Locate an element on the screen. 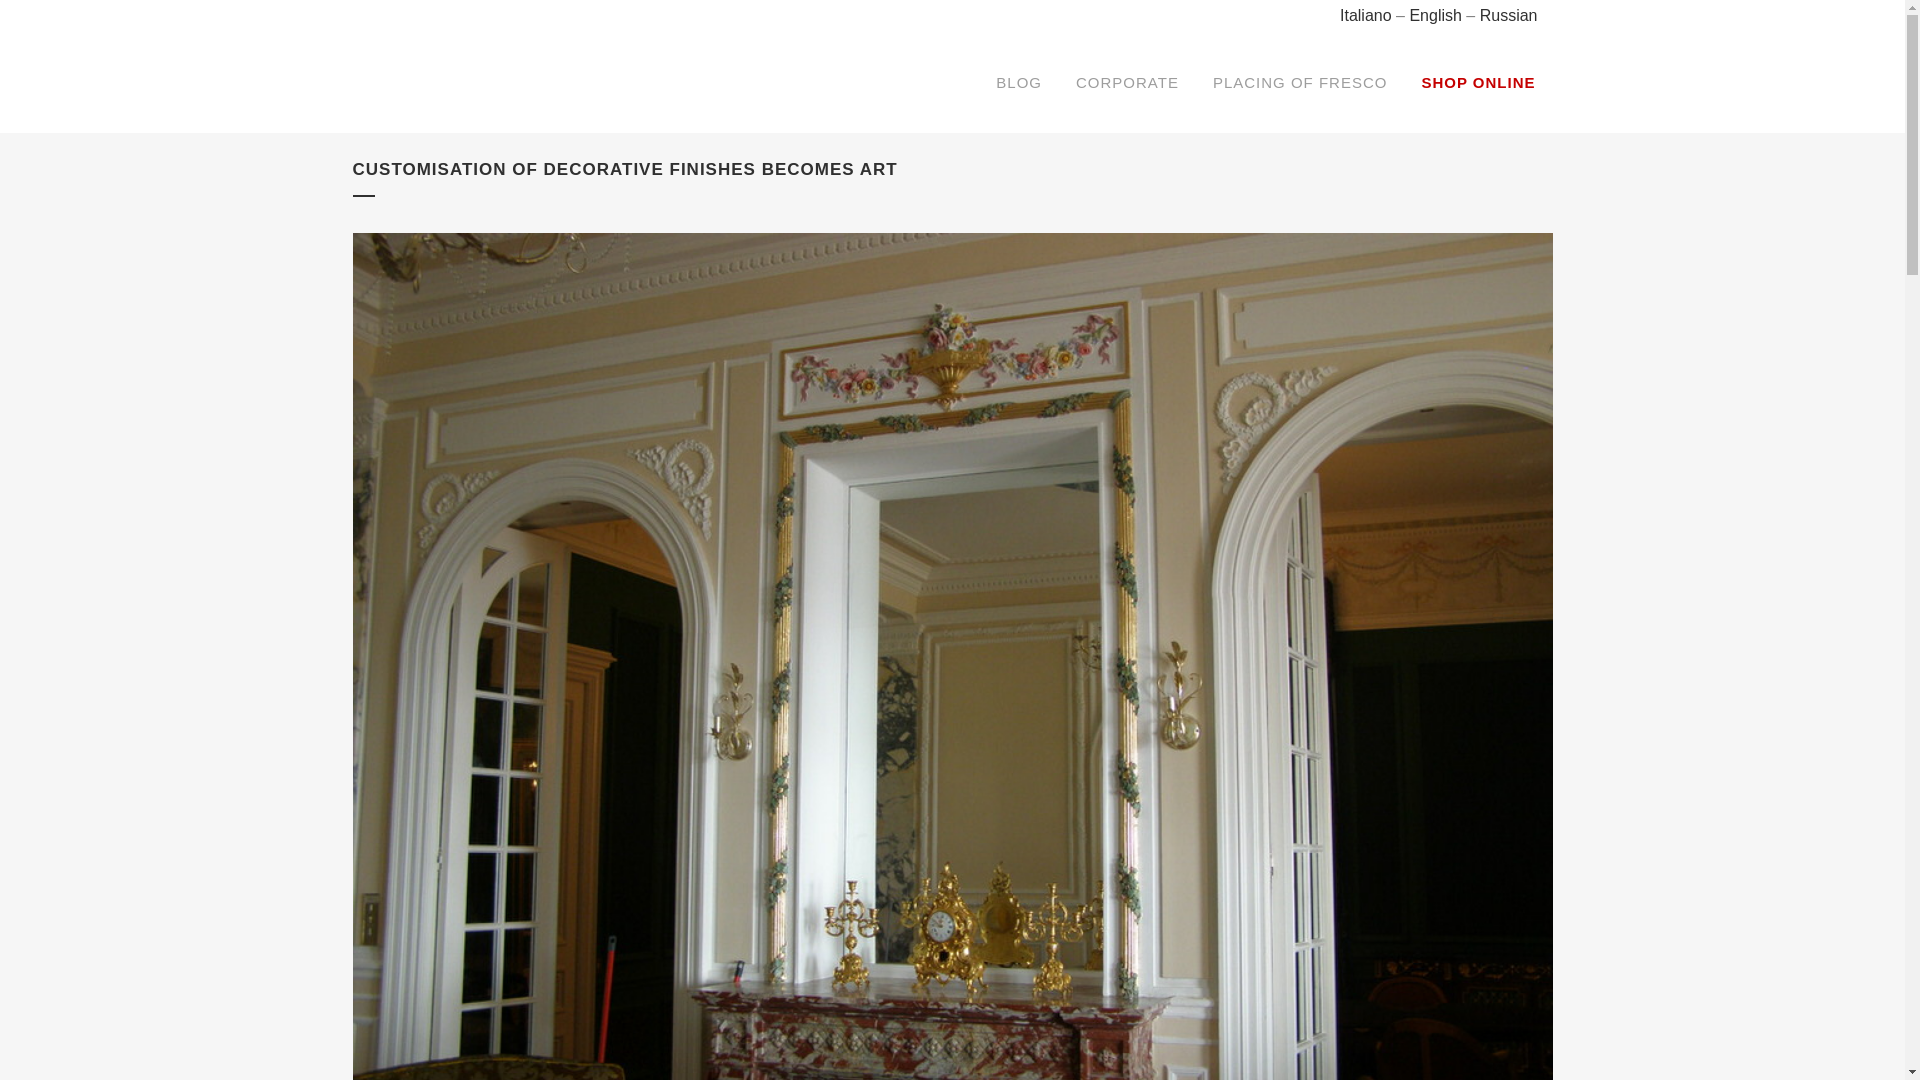  Italiano is located at coordinates (1366, 14).